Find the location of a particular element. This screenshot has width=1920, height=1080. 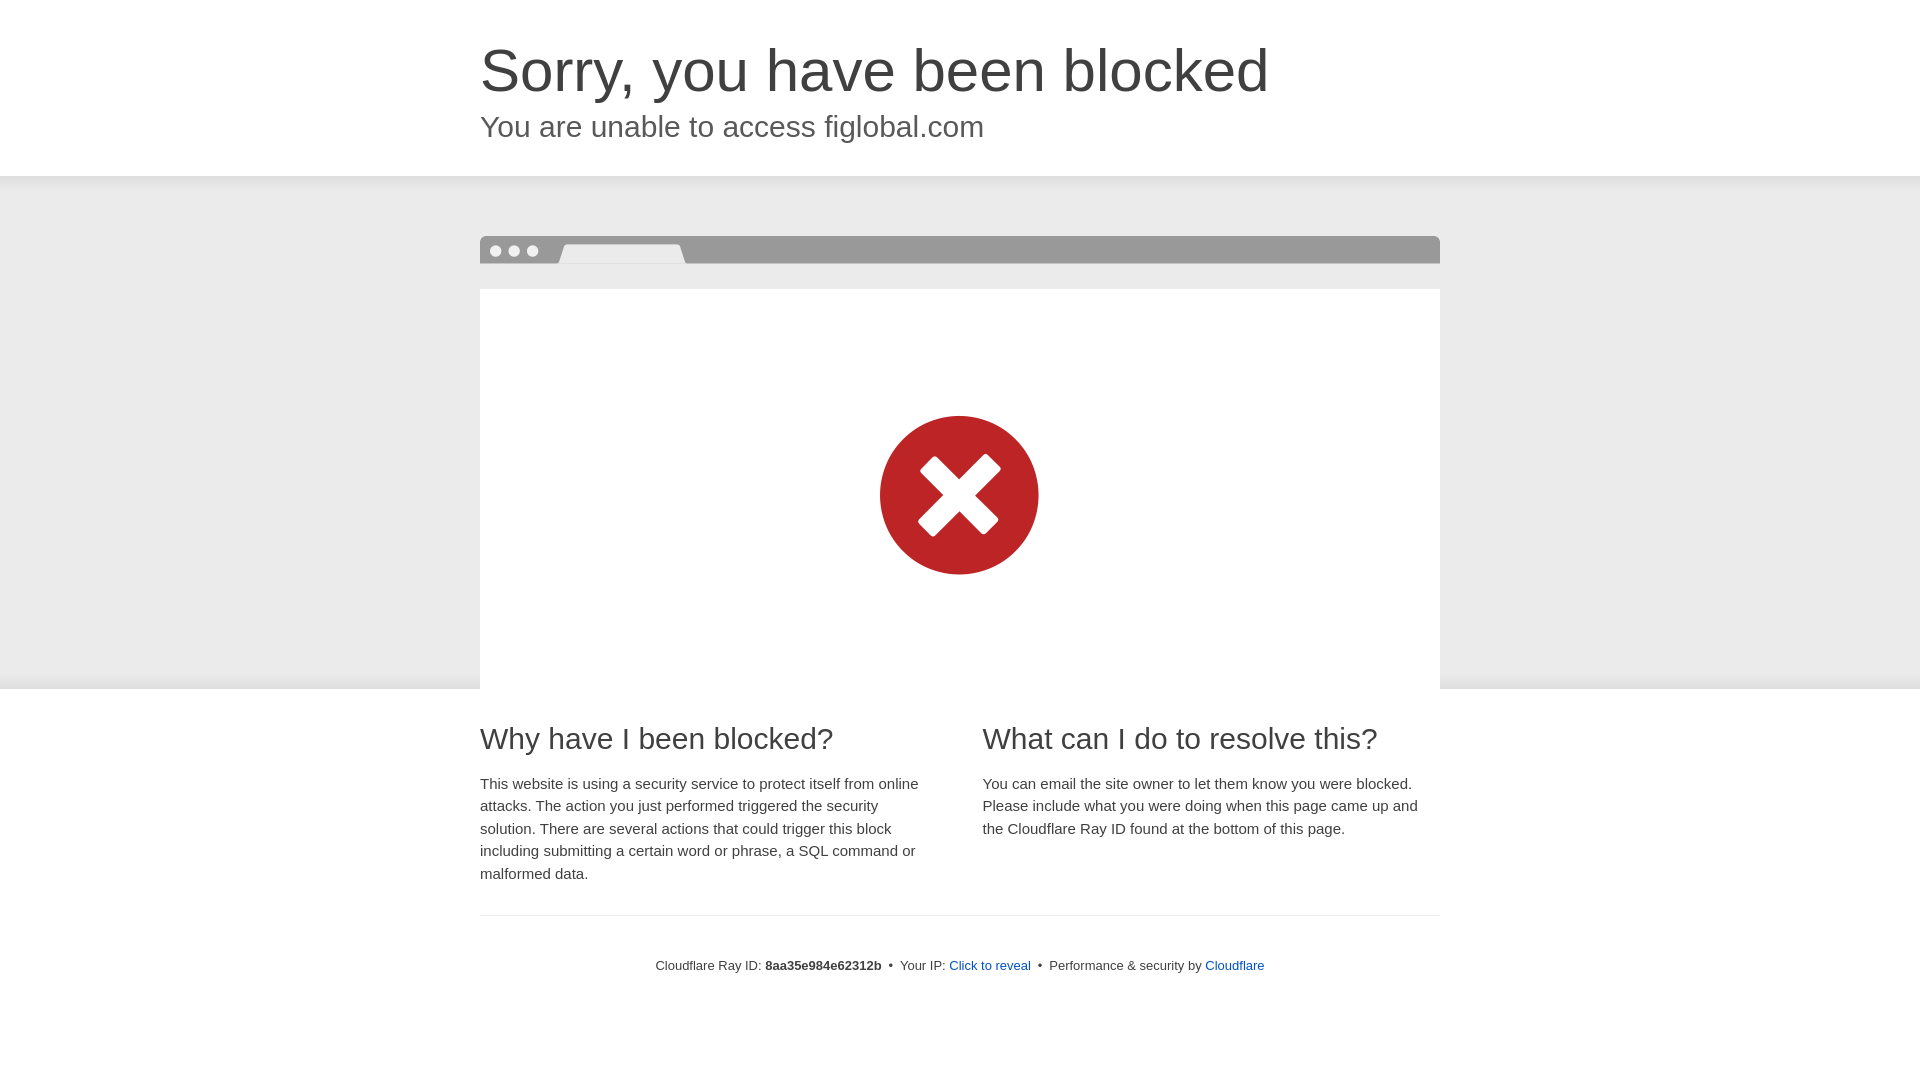

Click to reveal is located at coordinates (990, 966).